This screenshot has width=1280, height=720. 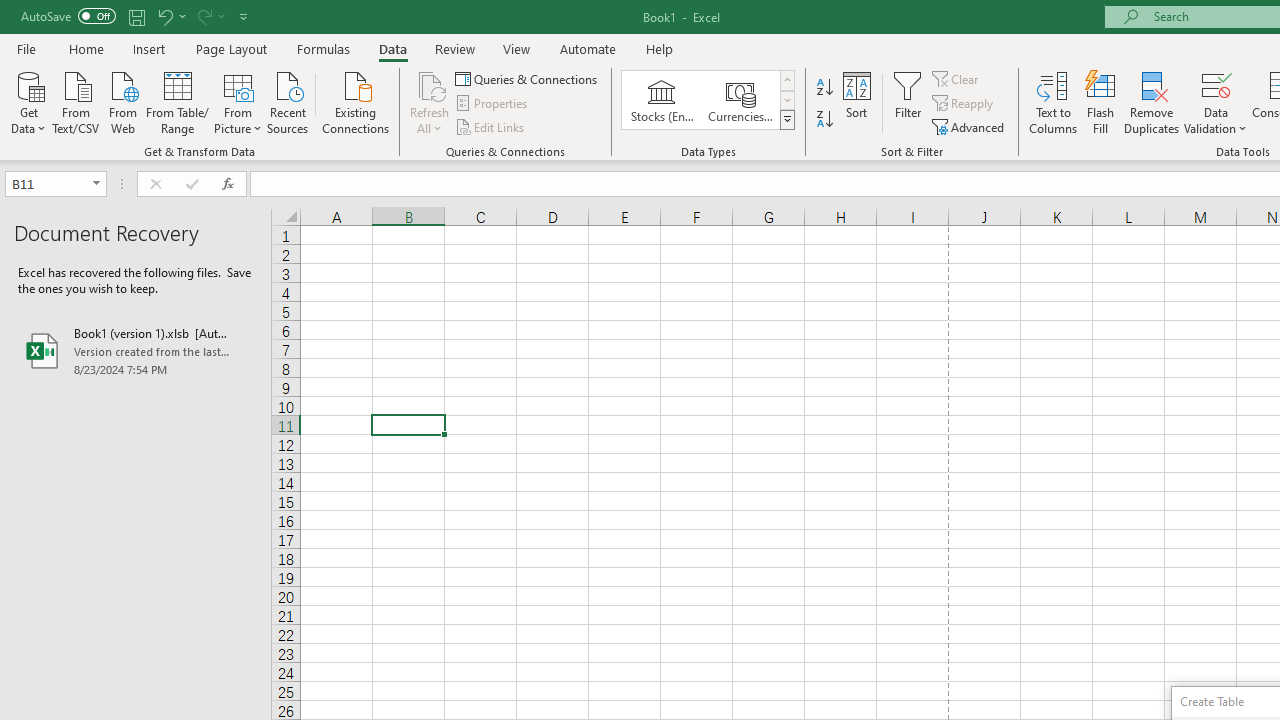 What do you see at coordinates (122, 101) in the screenshot?
I see `From Web` at bounding box center [122, 101].